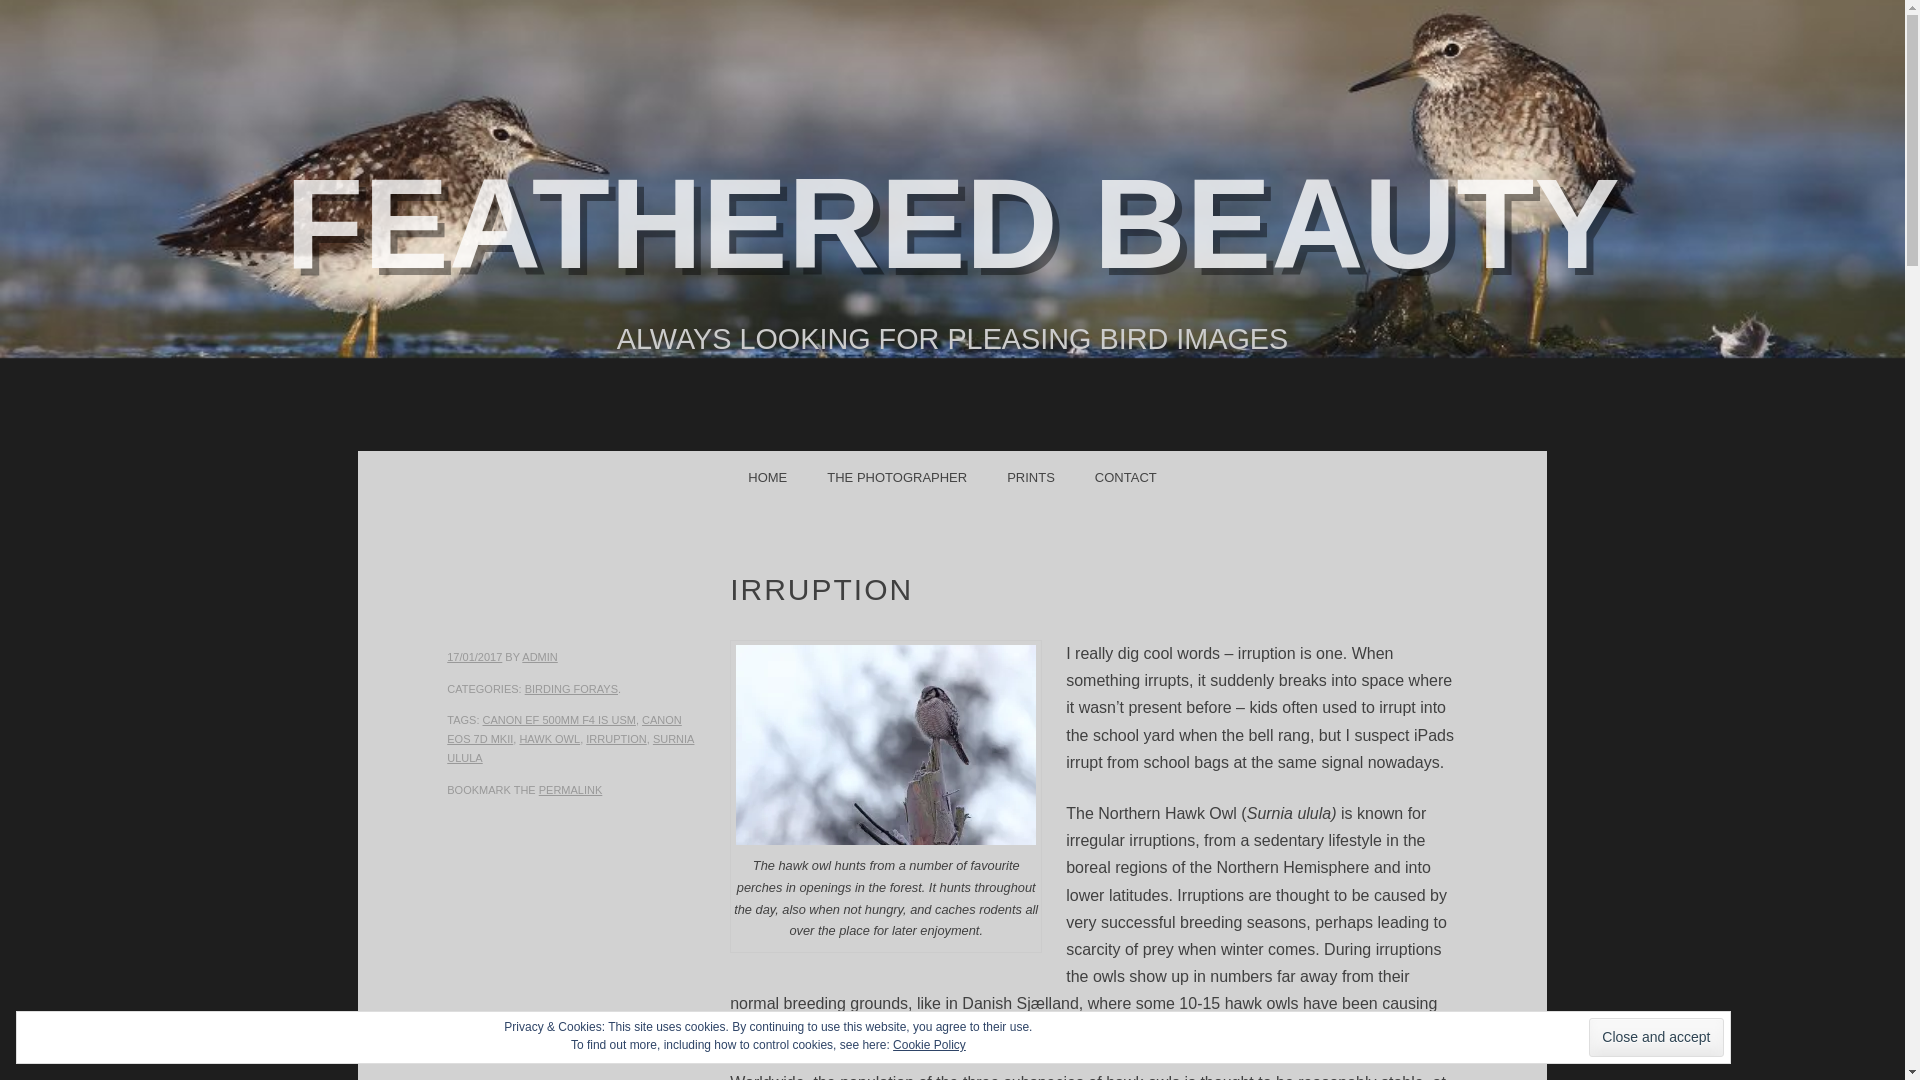 The height and width of the screenshot is (1080, 1920). What do you see at coordinates (1126, 476) in the screenshot?
I see `CONTACT` at bounding box center [1126, 476].